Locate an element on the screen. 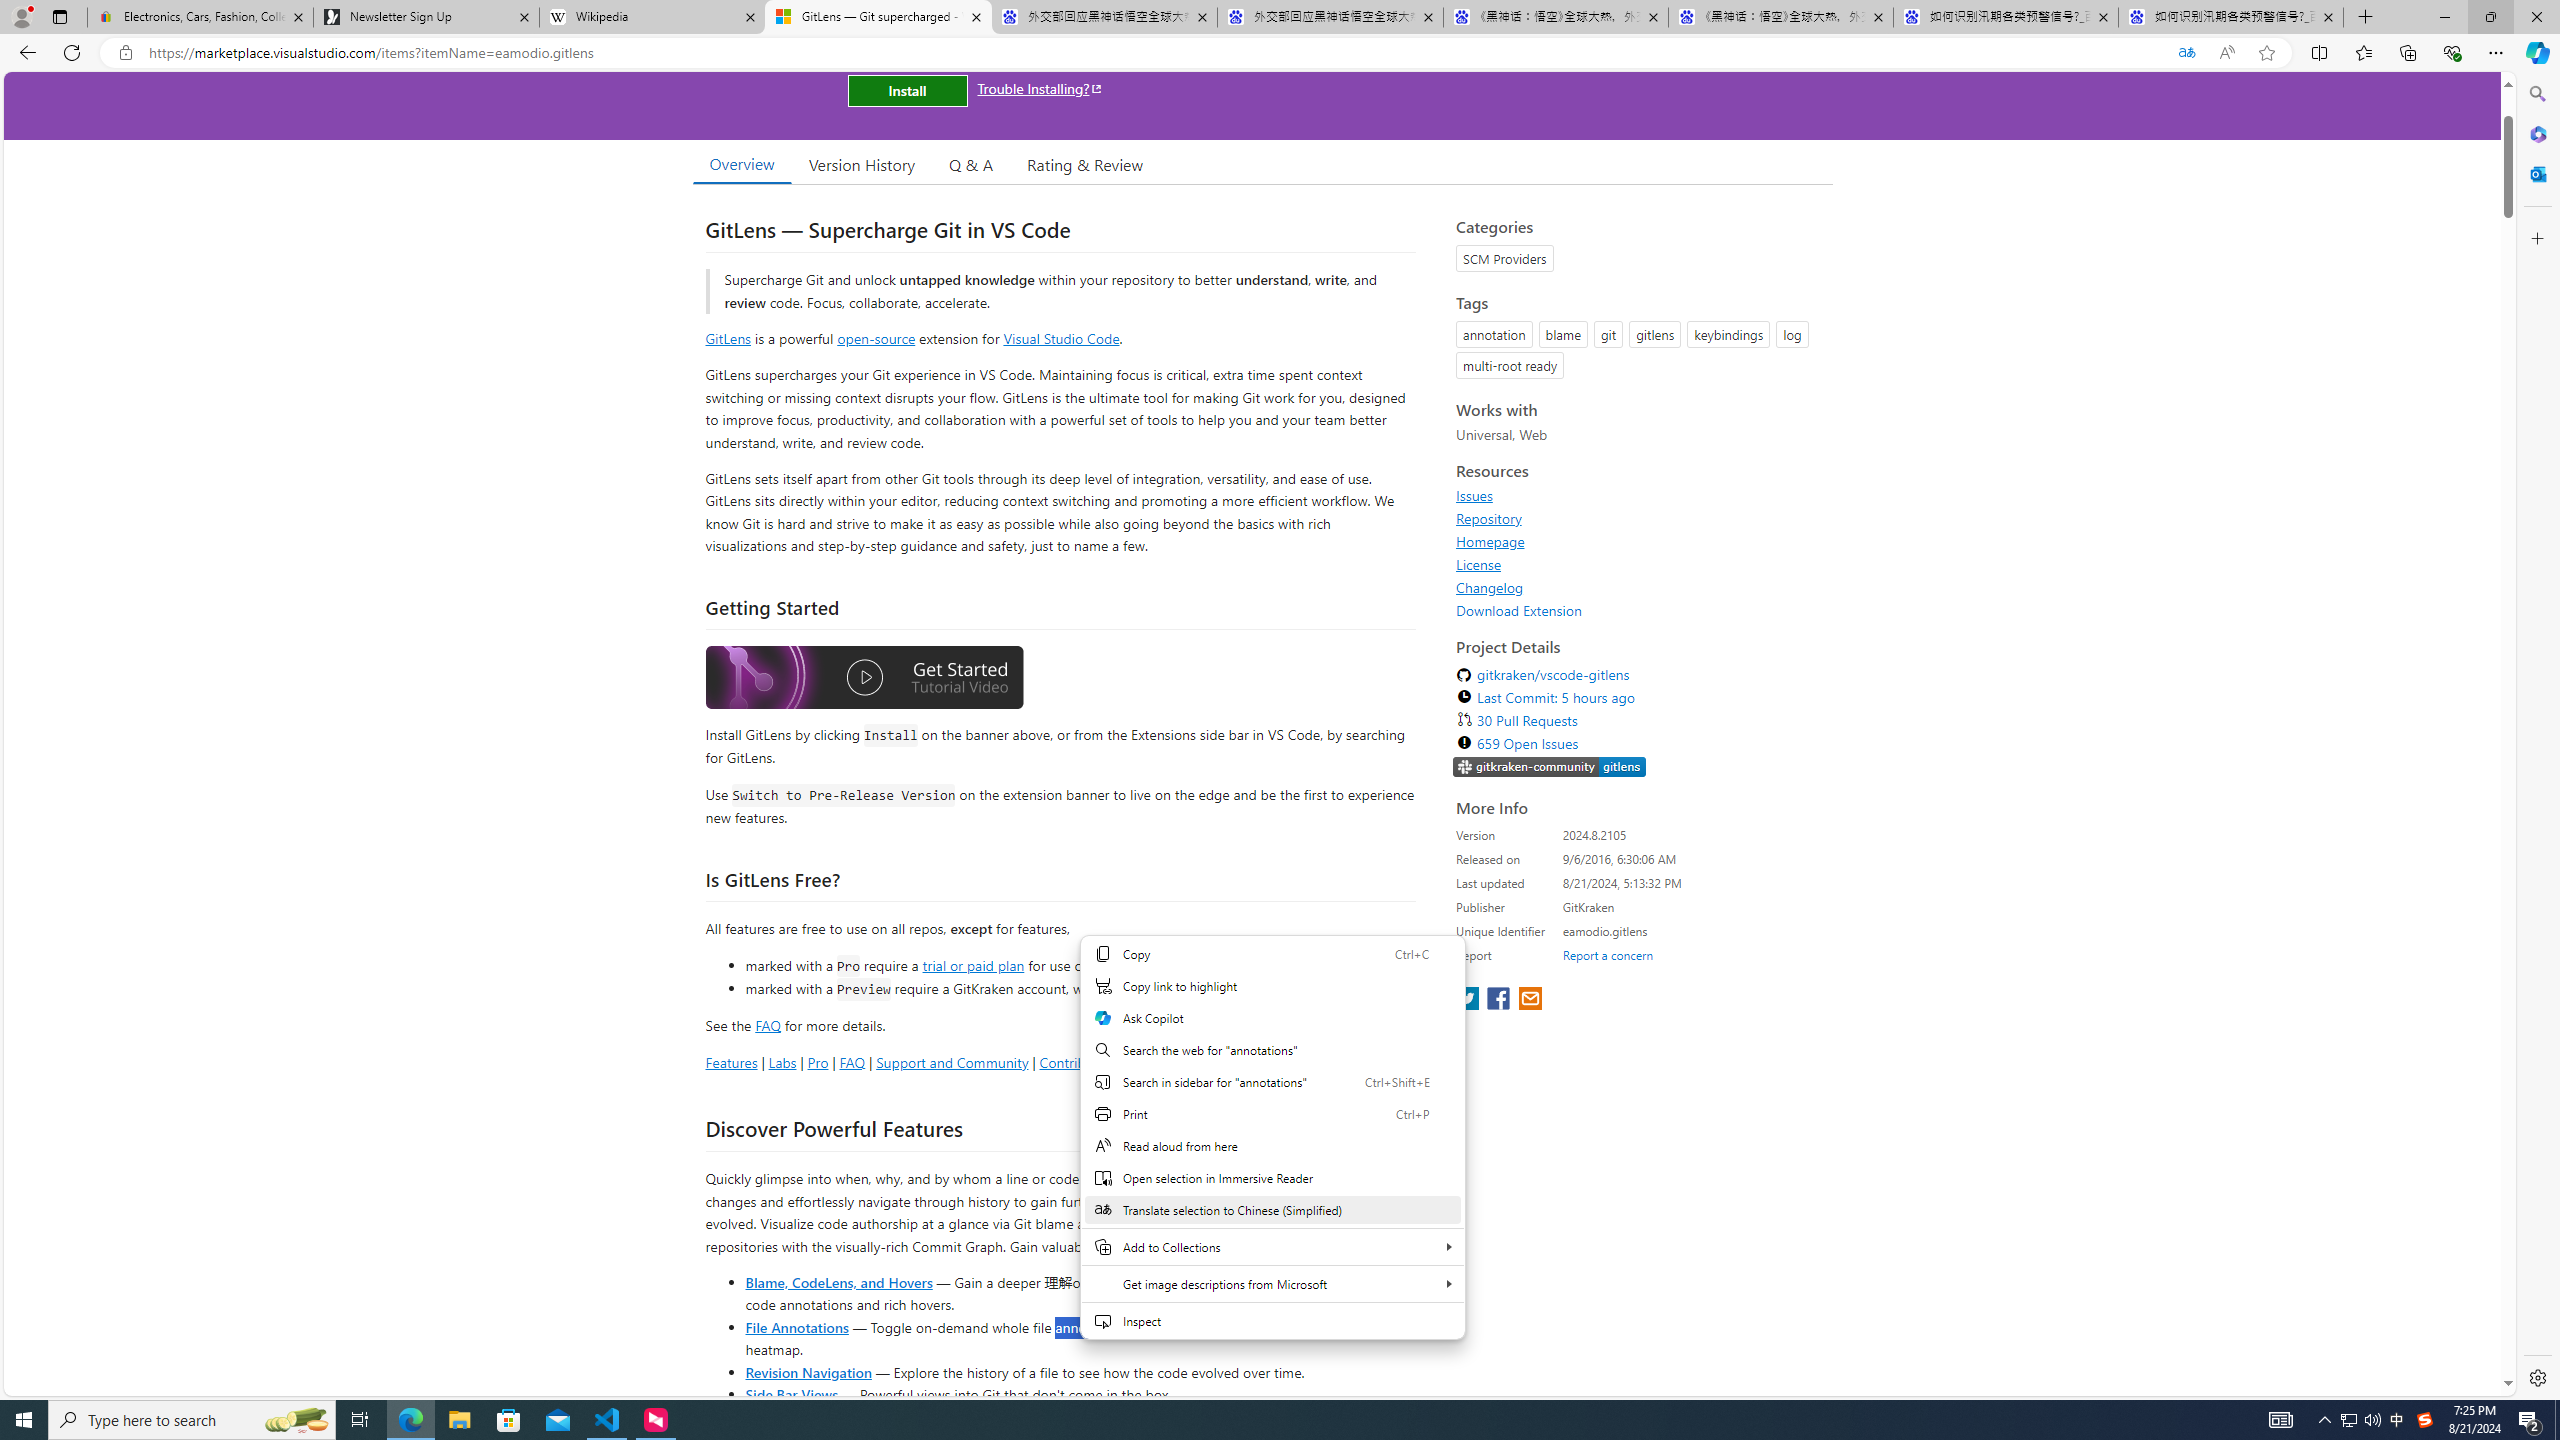 Image resolution: width=2560 pixels, height=1440 pixels. Revision Navigation is located at coordinates (808, 1372).